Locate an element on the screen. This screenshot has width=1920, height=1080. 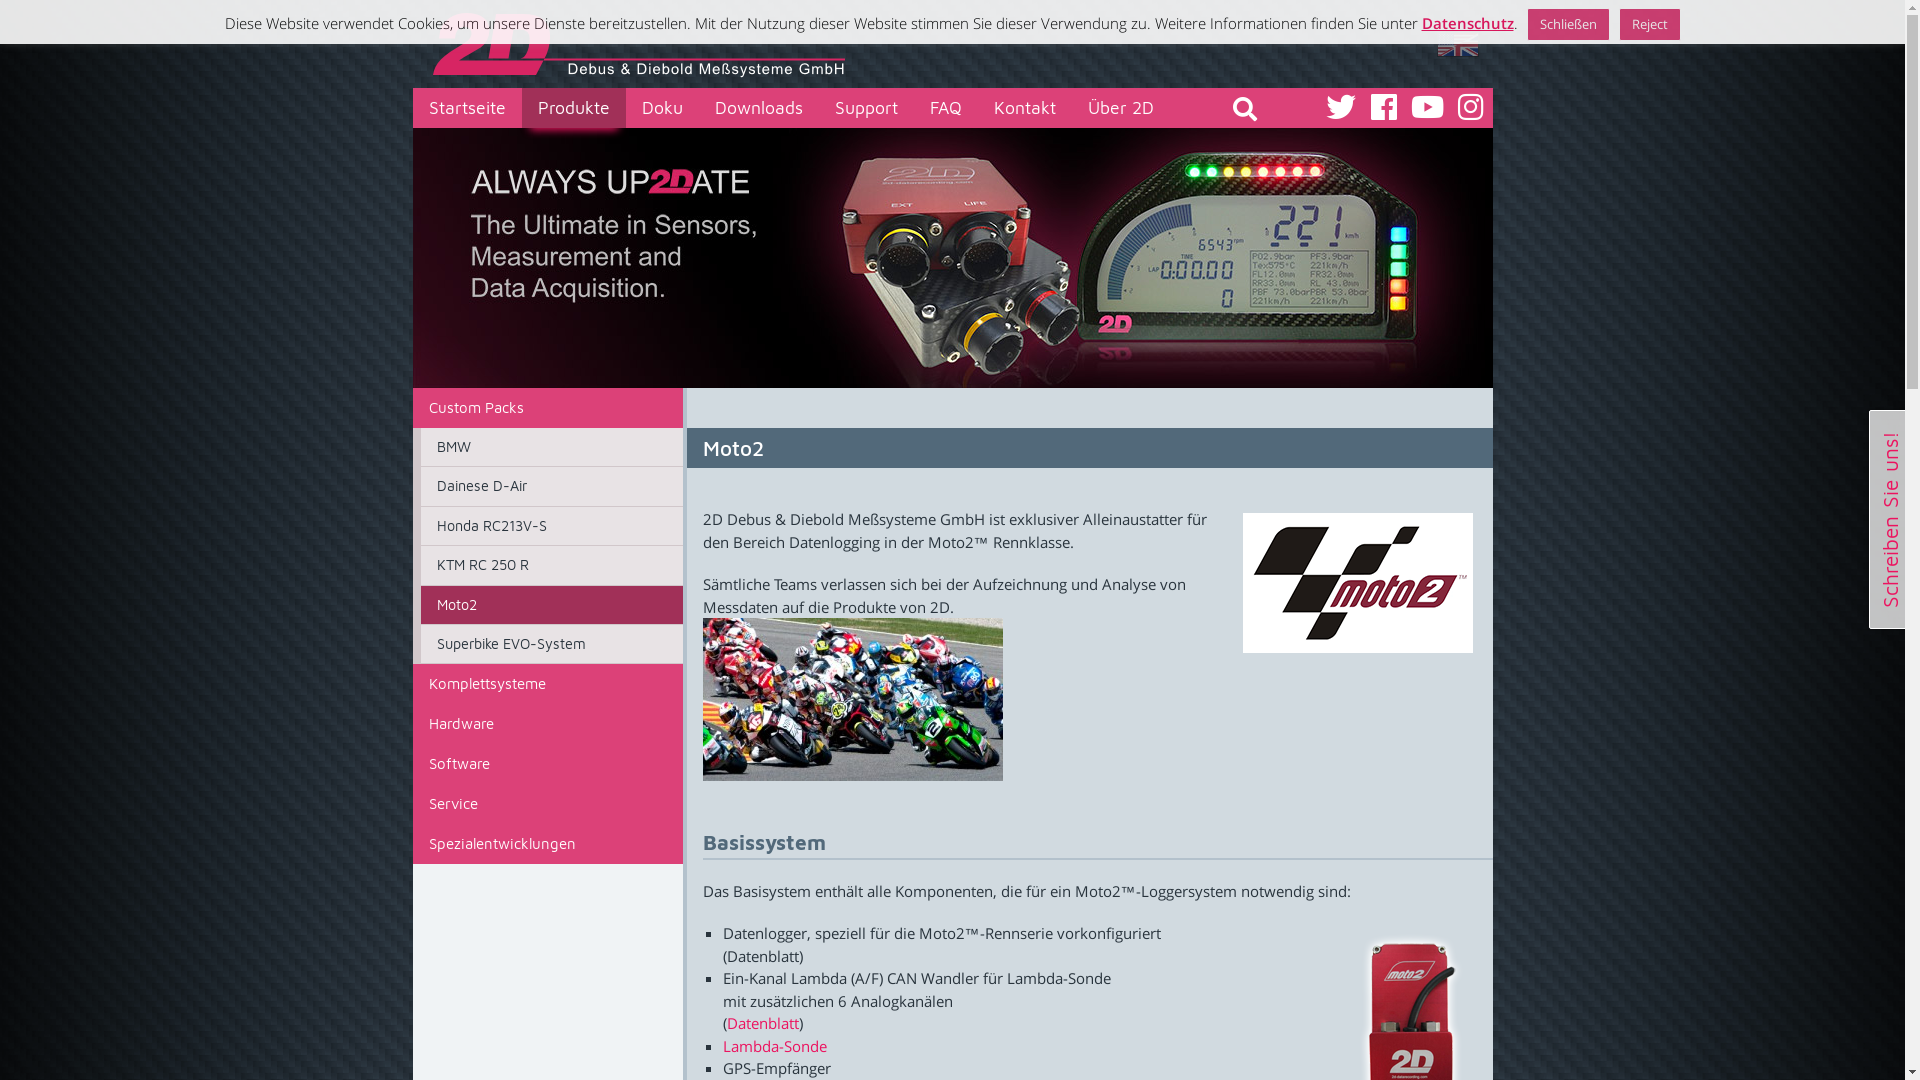
Folgen Sie uns auf YouTube is located at coordinates (1428, 107).